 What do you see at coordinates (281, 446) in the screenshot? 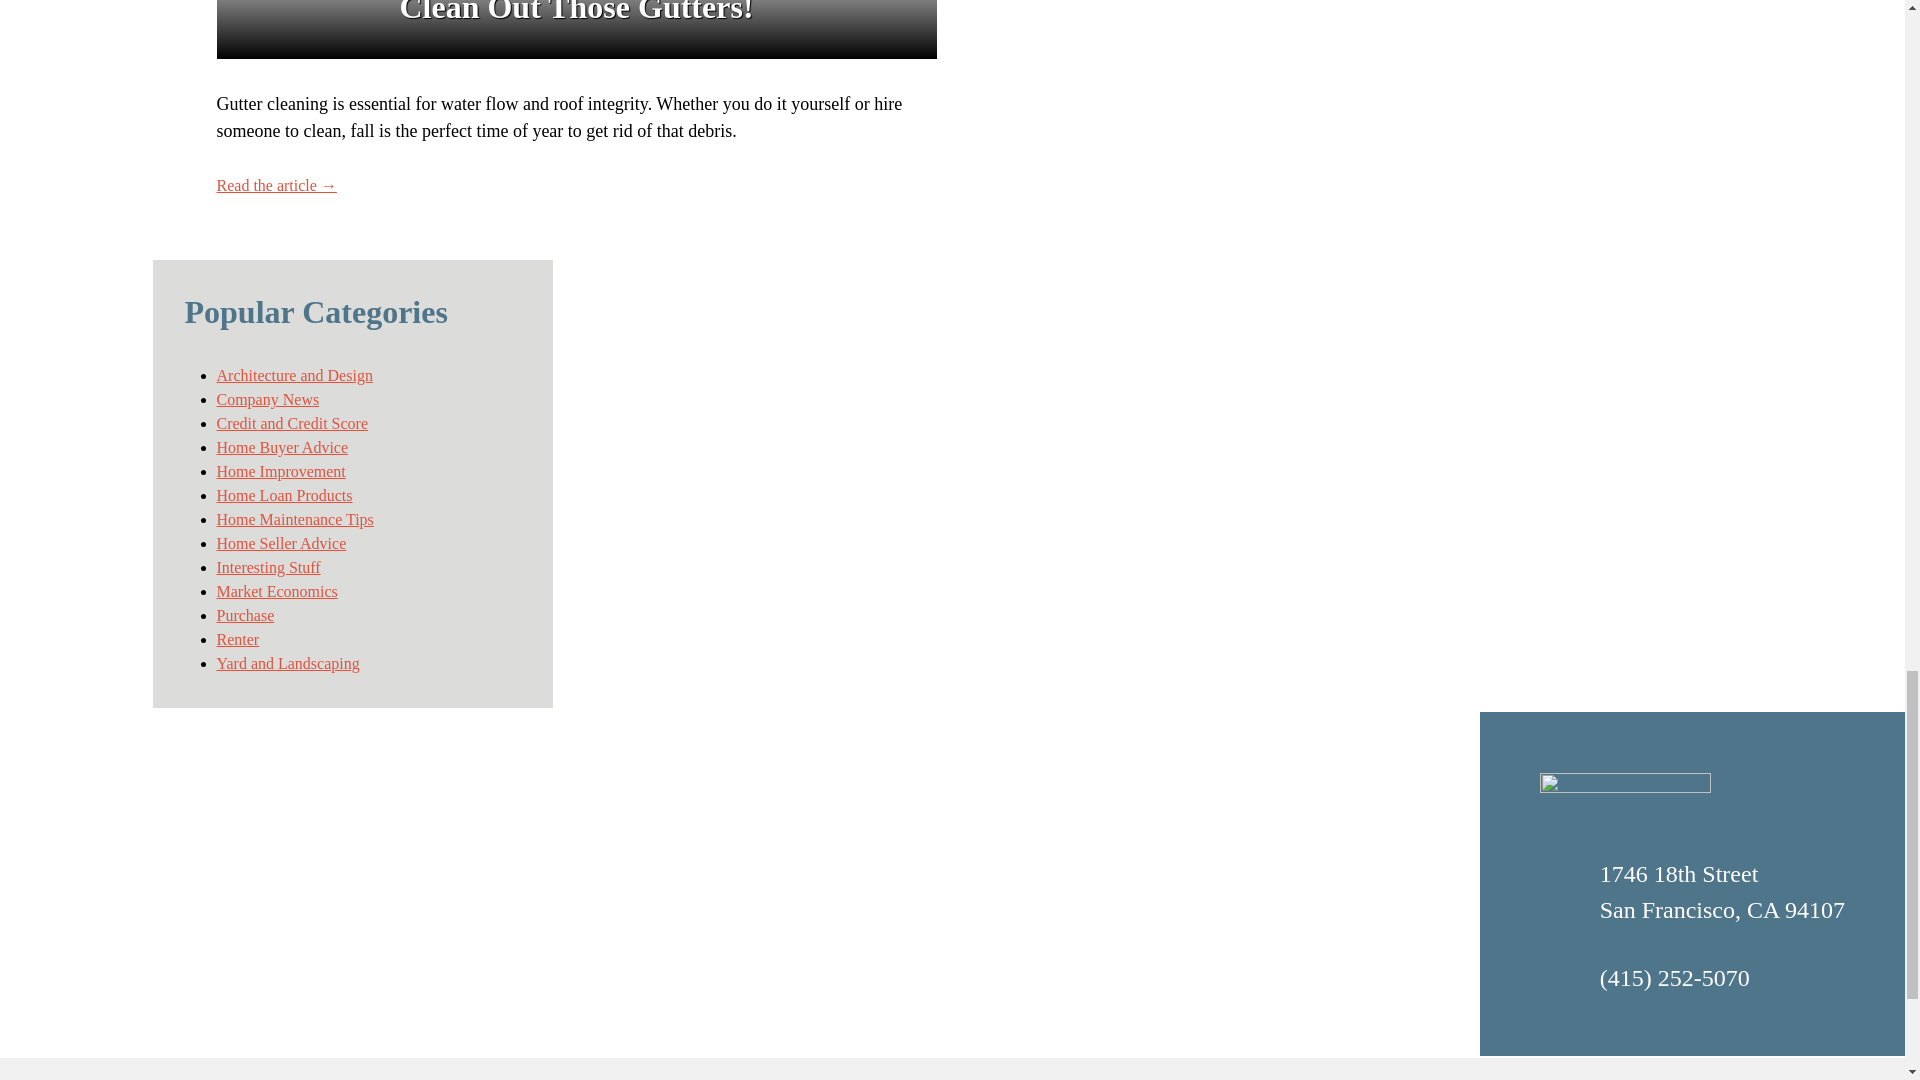
I see `Home Buyer Advice` at bounding box center [281, 446].